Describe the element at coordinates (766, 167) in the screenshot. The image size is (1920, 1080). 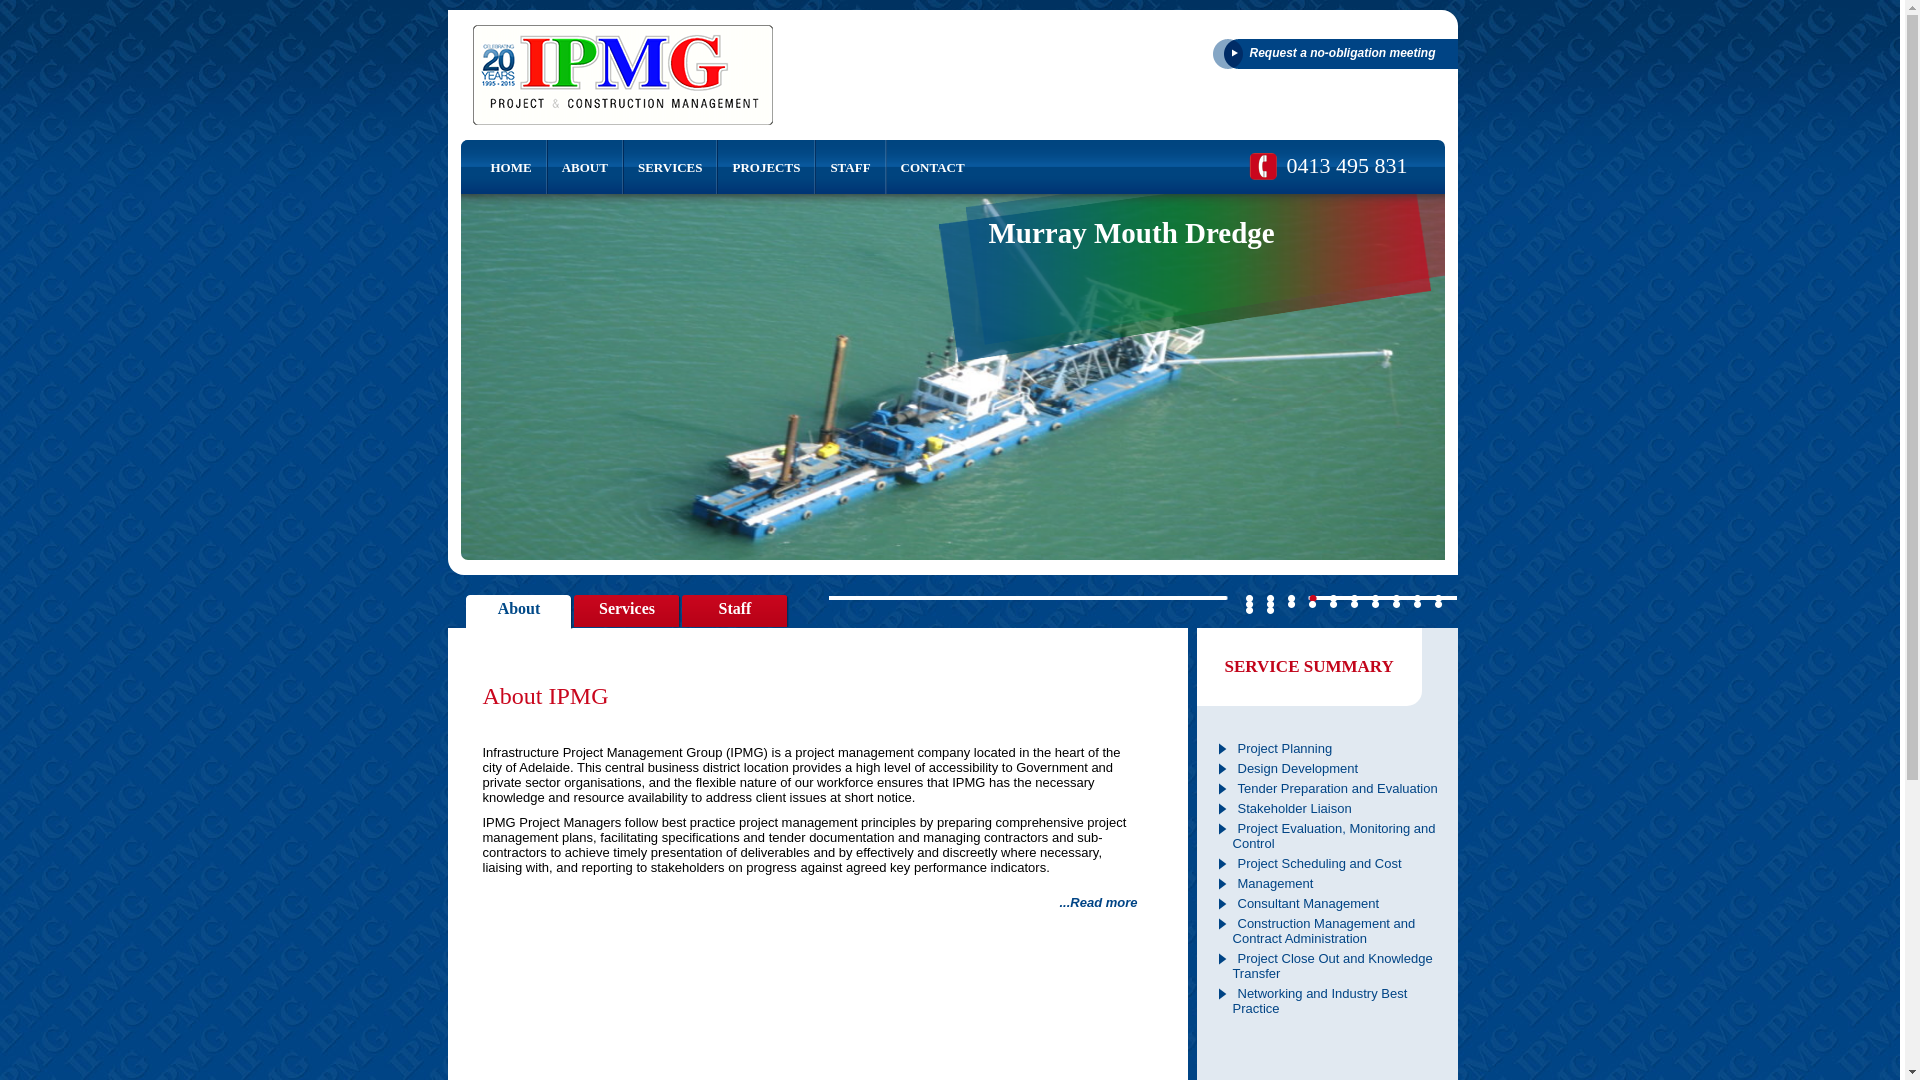
I see `PROJECTS` at that location.